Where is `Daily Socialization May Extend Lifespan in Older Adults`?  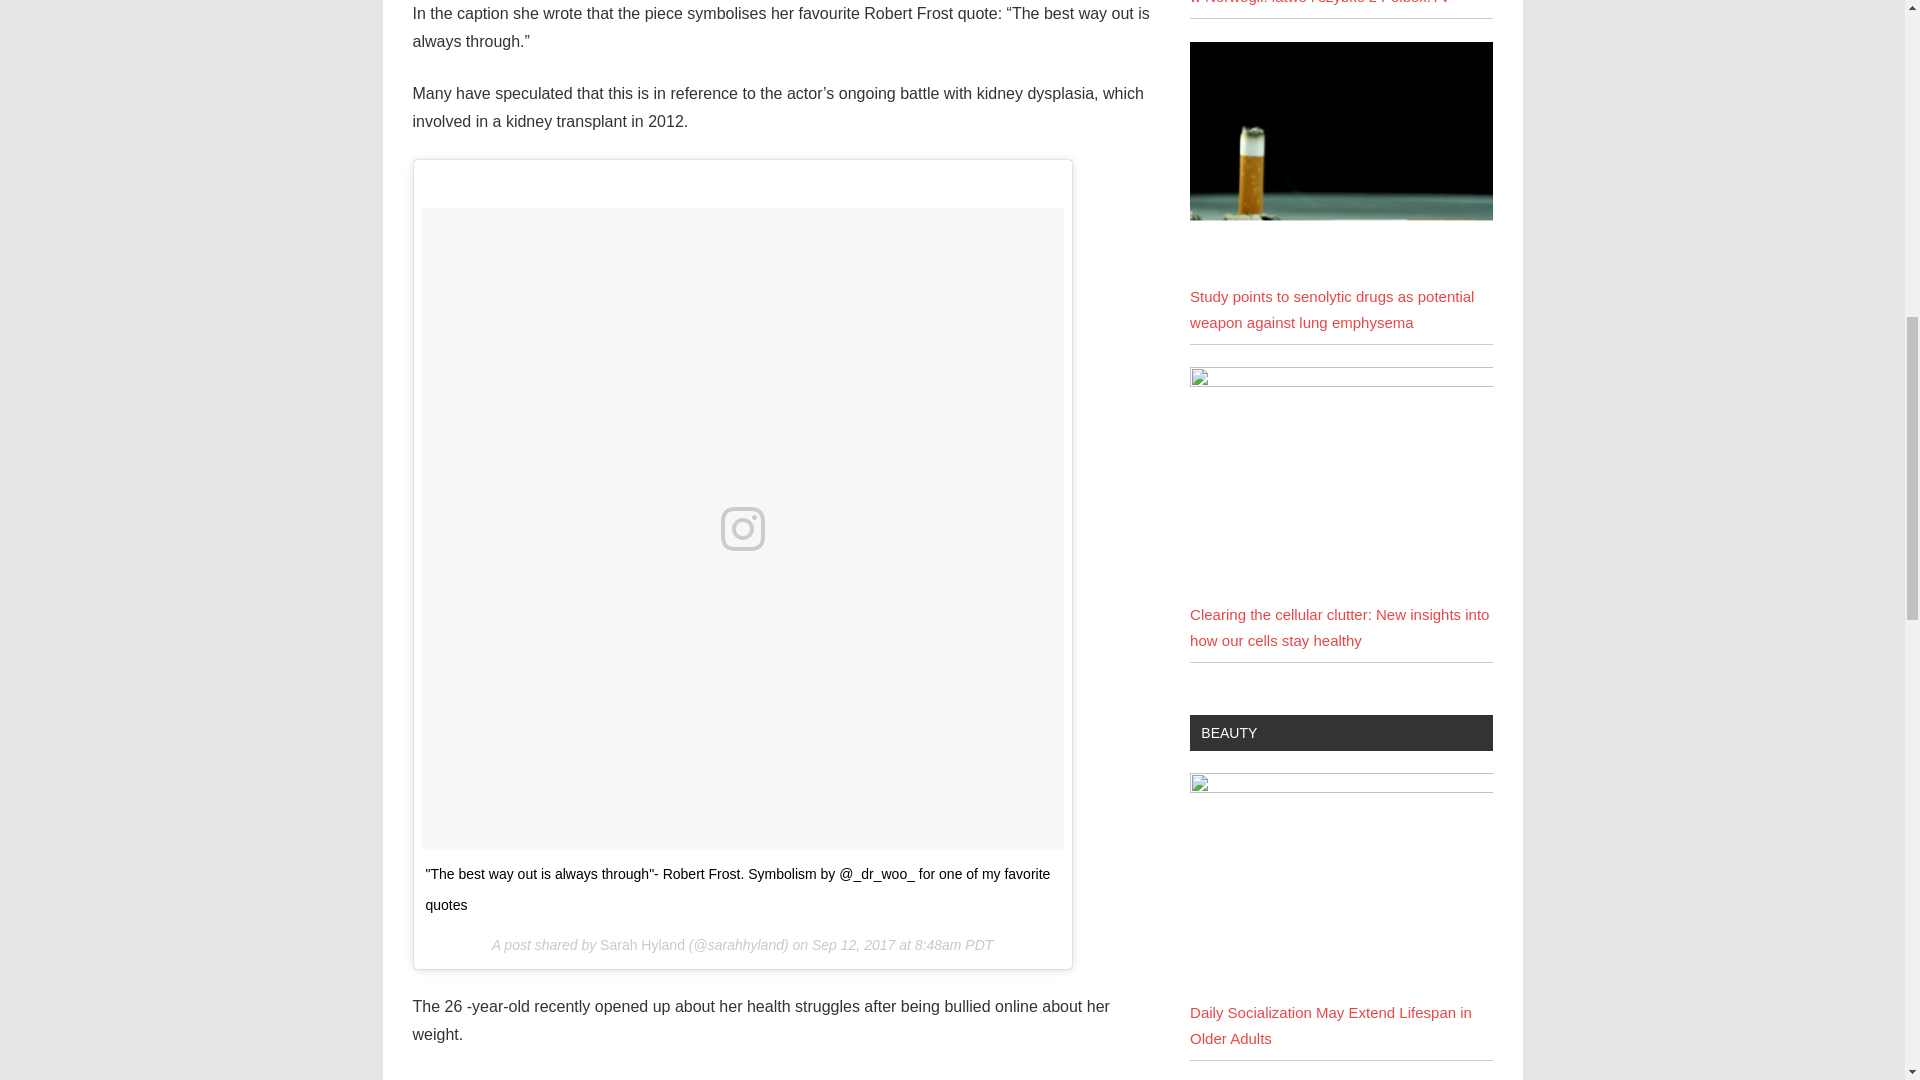 Daily Socialization May Extend Lifespan in Older Adults is located at coordinates (1340, 886).